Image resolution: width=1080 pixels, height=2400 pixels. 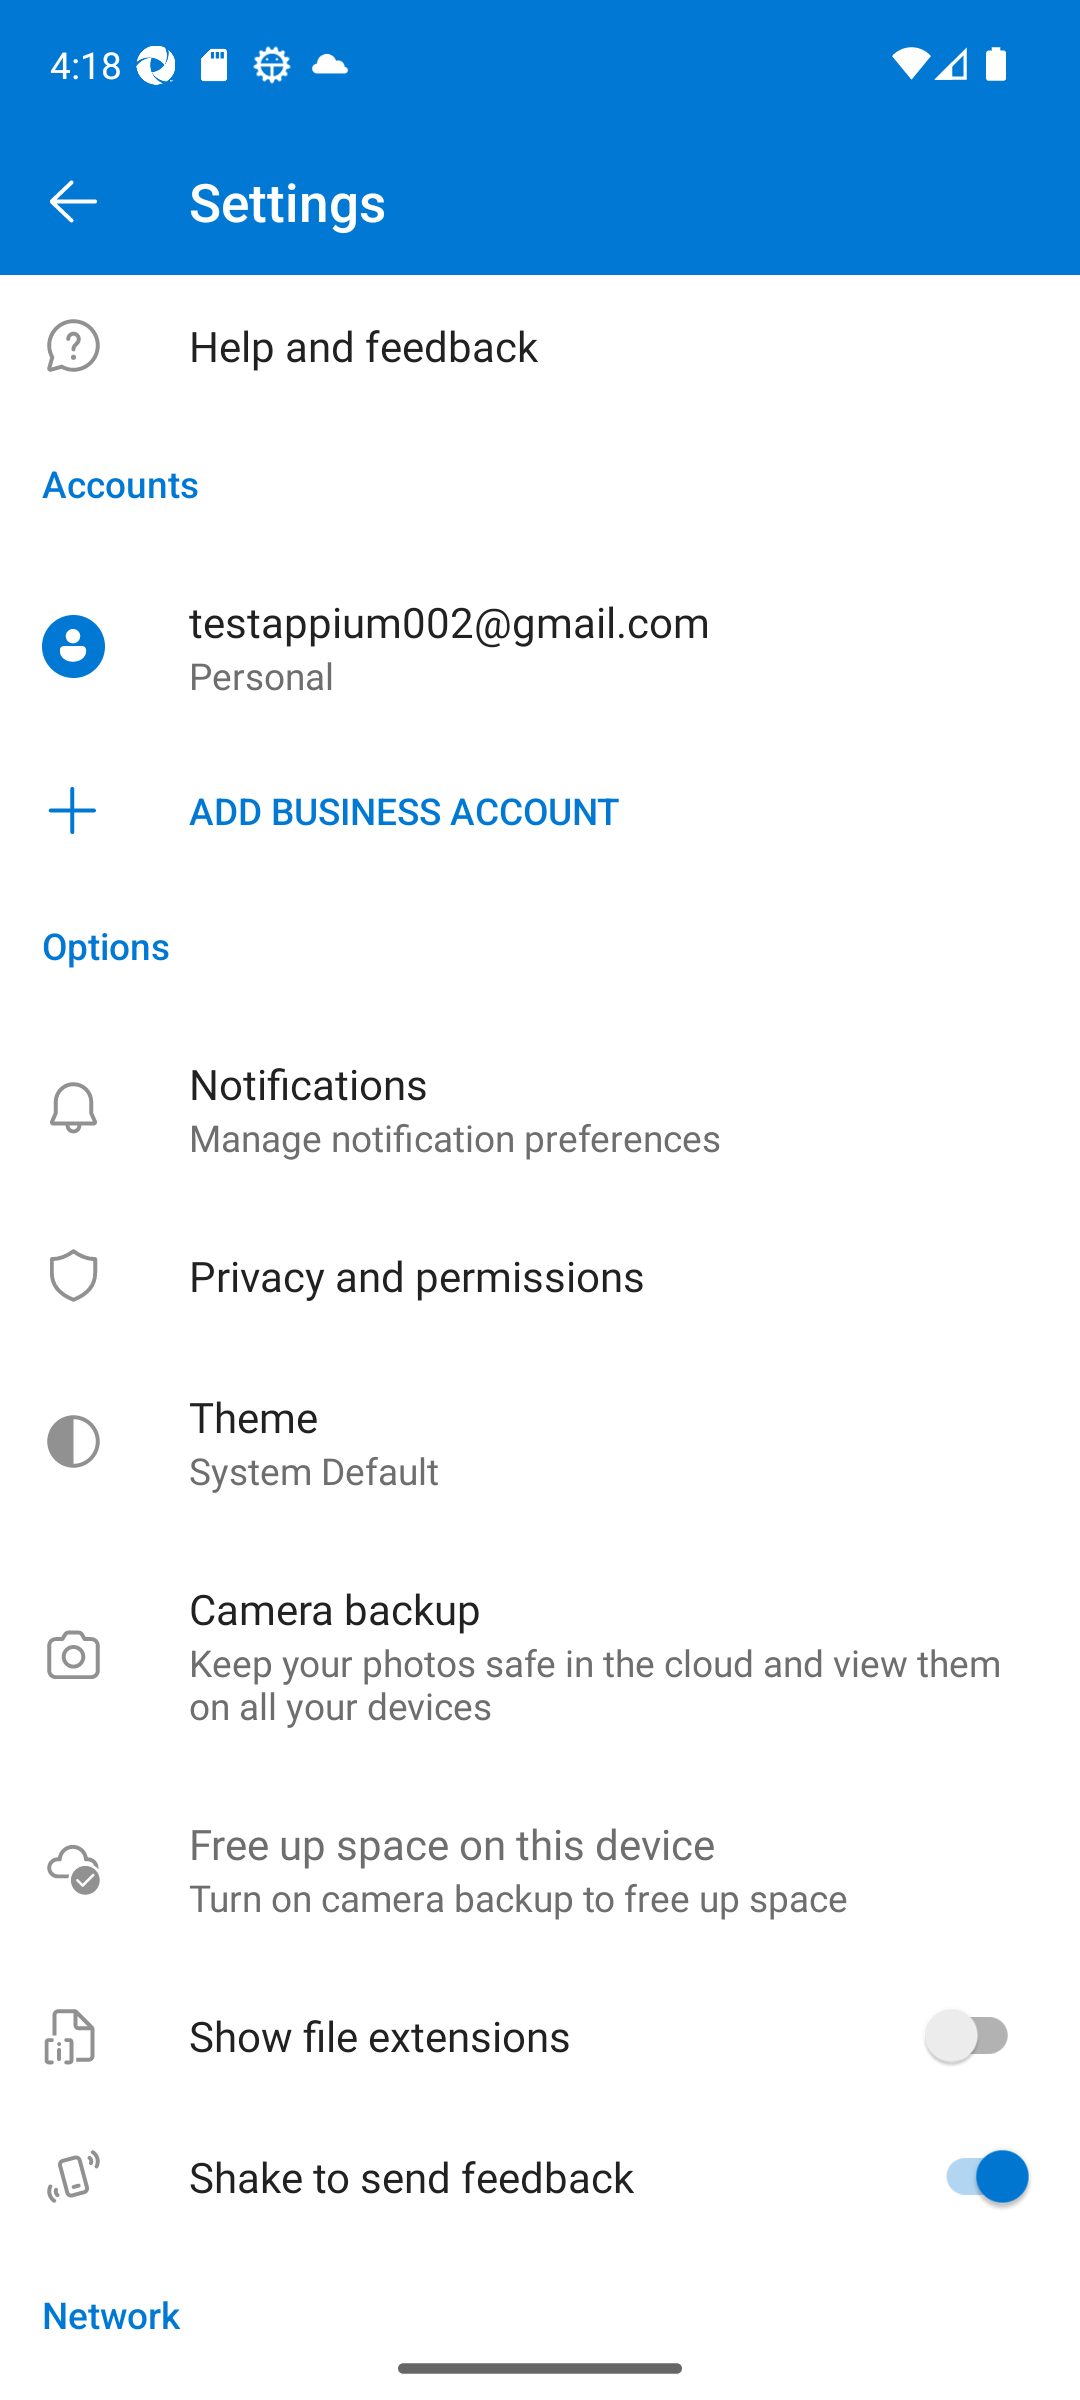 I want to click on Help and feedback, so click(x=540, y=346).